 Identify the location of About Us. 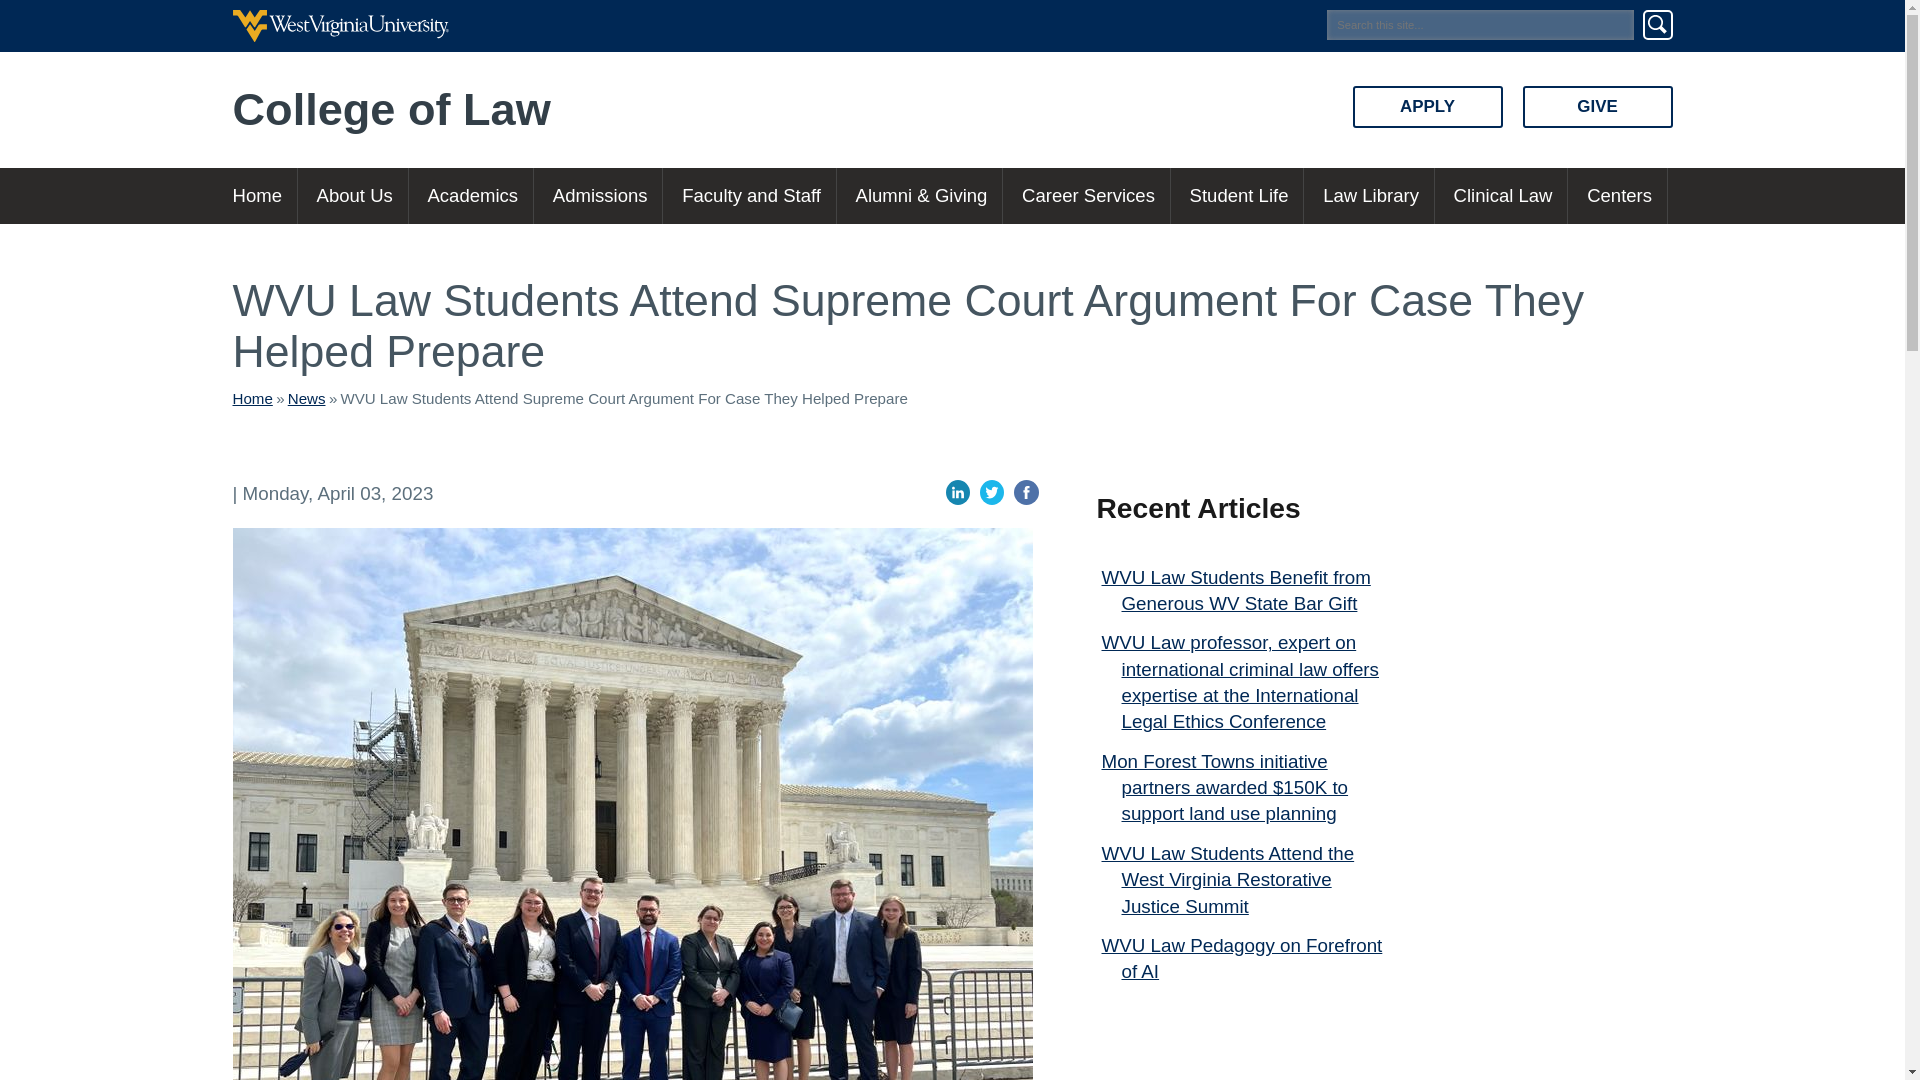
(354, 196).